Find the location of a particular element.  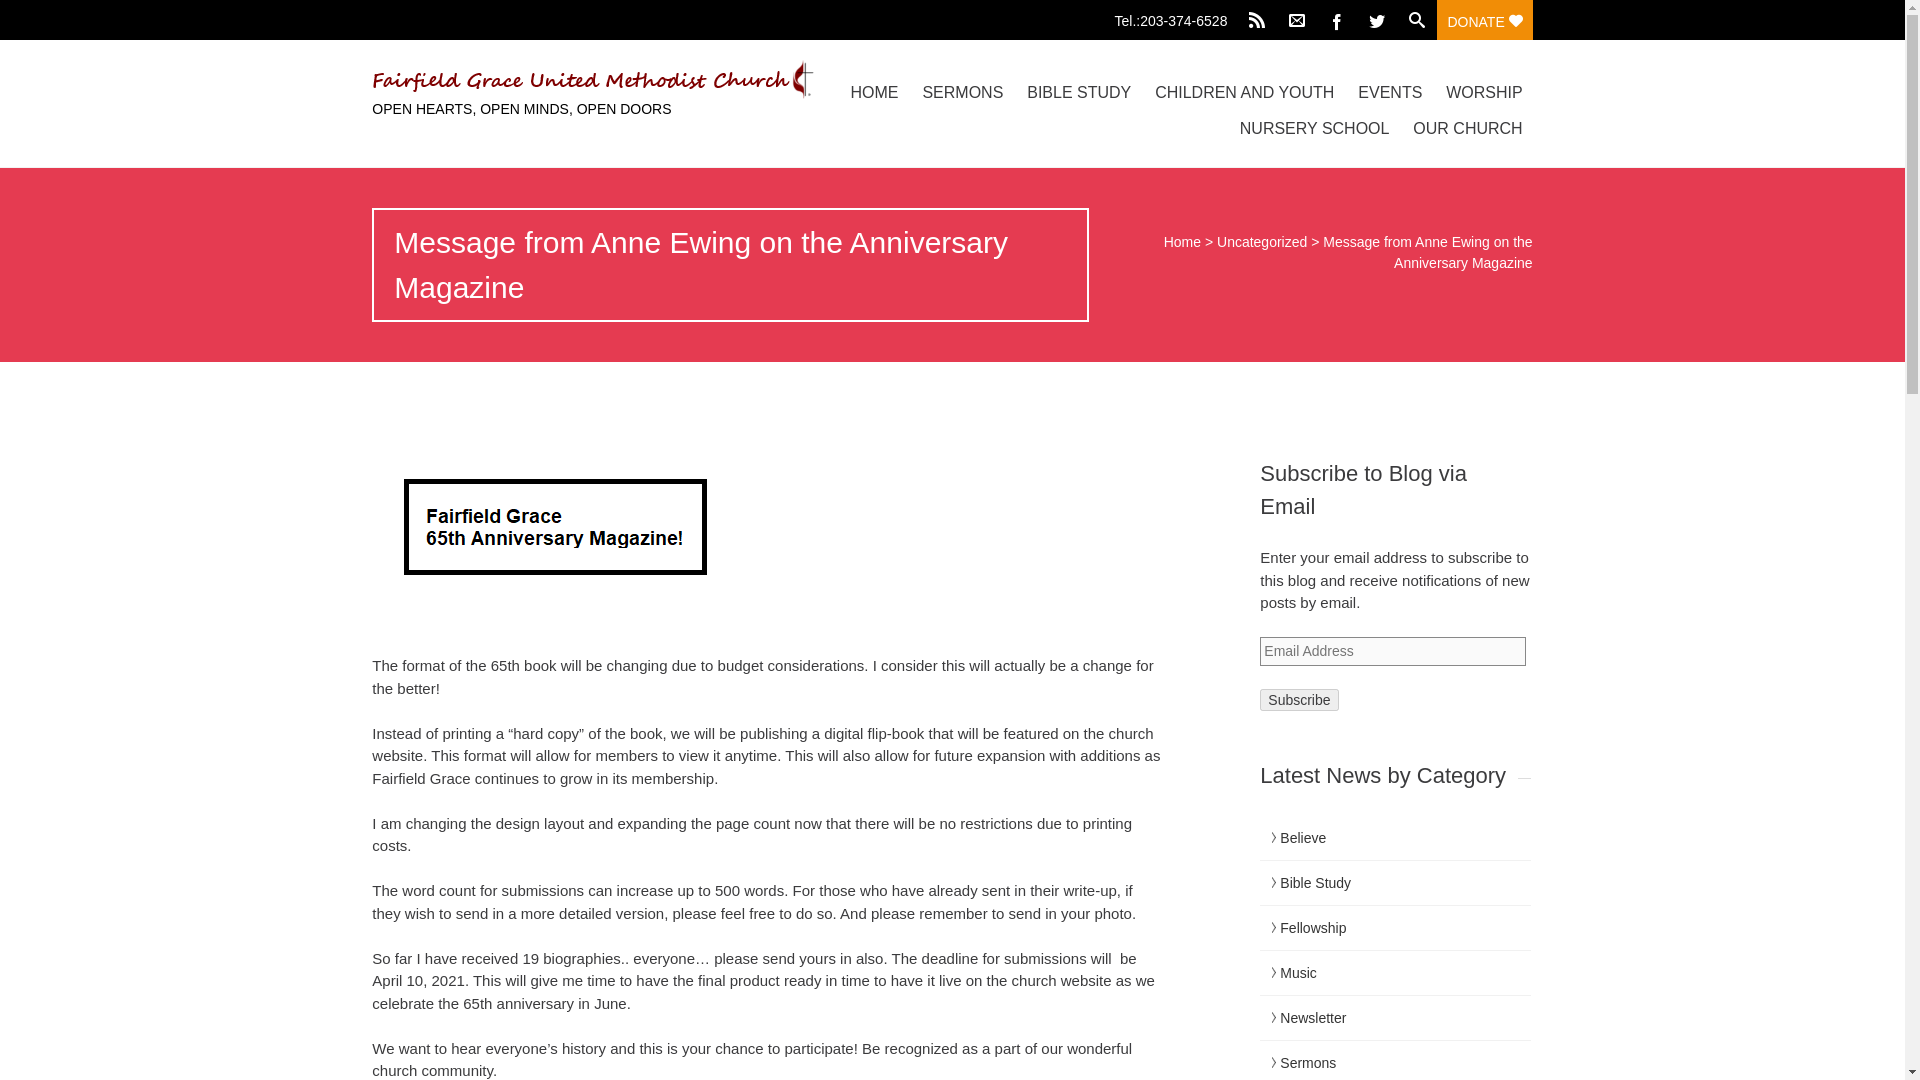

NURSERY SCHOOL is located at coordinates (1314, 128).